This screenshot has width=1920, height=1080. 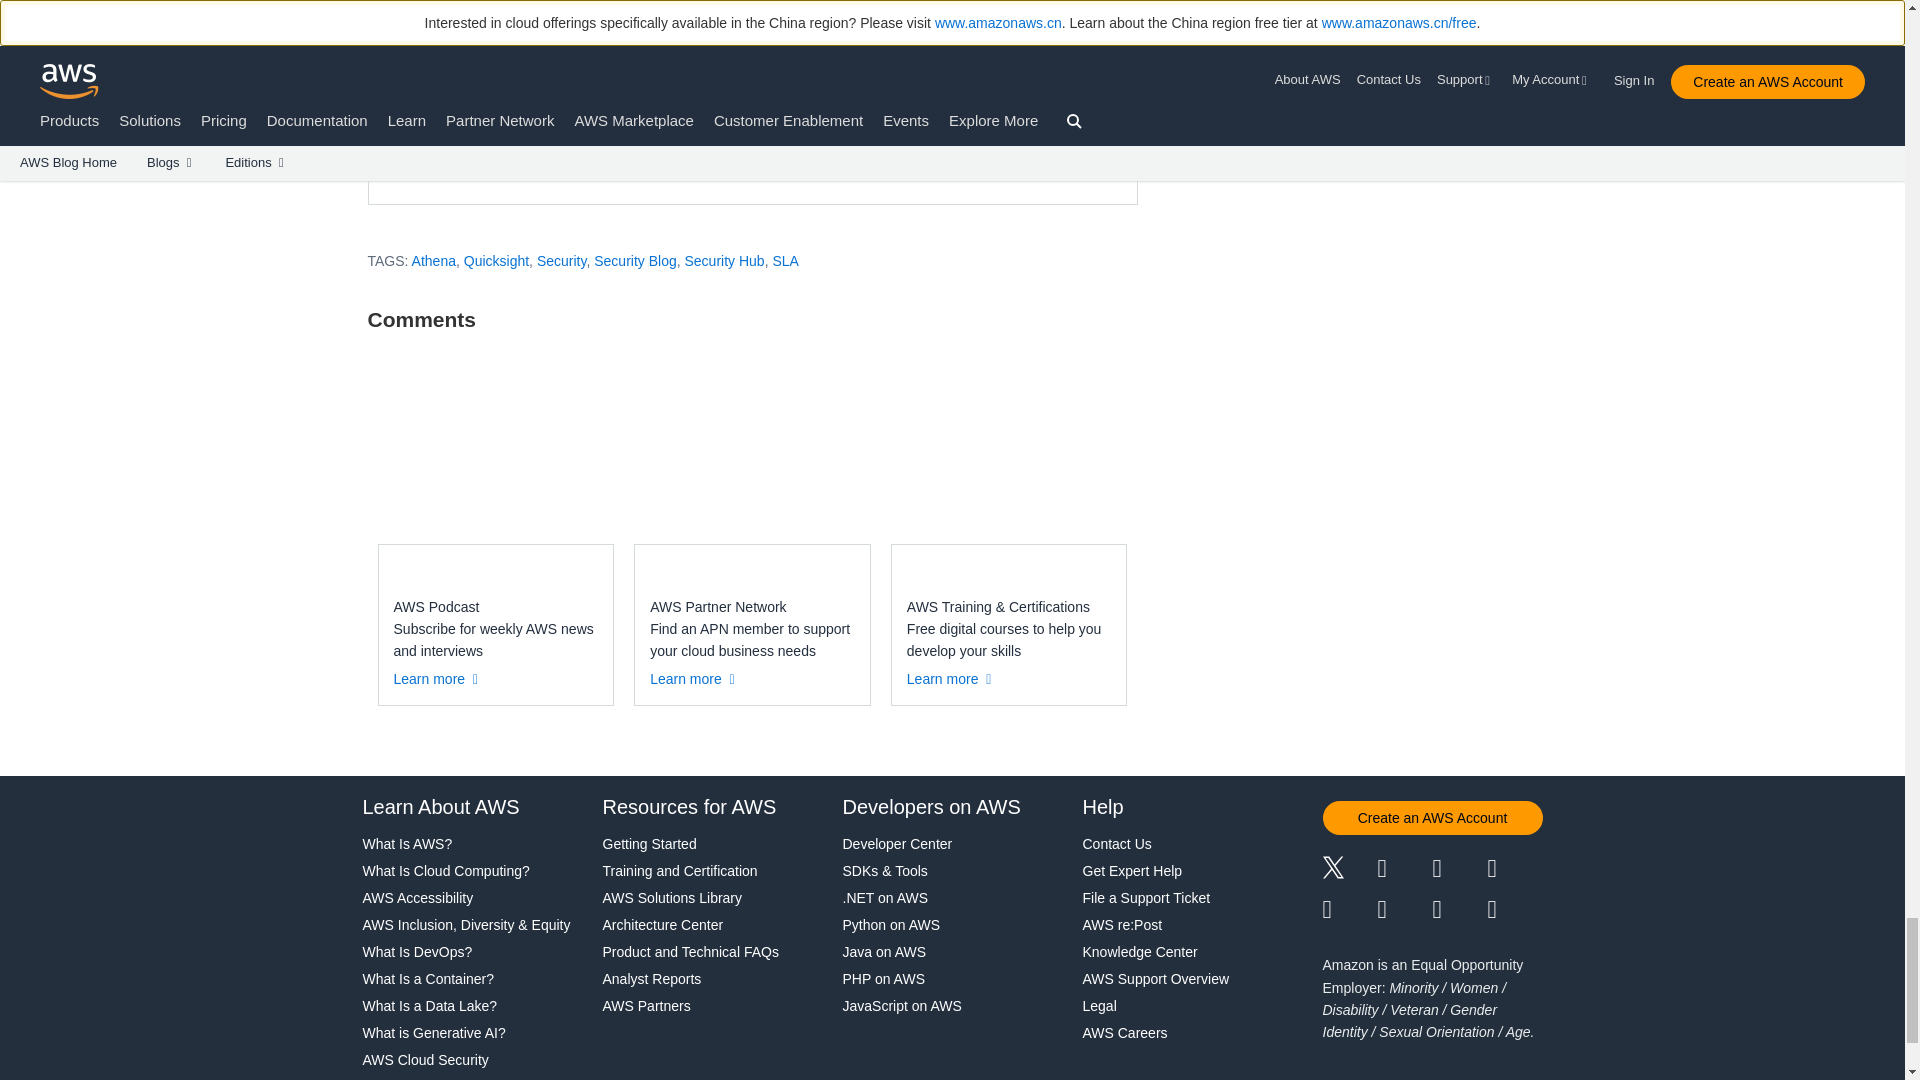 What do you see at coordinates (1349, 910) in the screenshot?
I see `Twitch` at bounding box center [1349, 910].